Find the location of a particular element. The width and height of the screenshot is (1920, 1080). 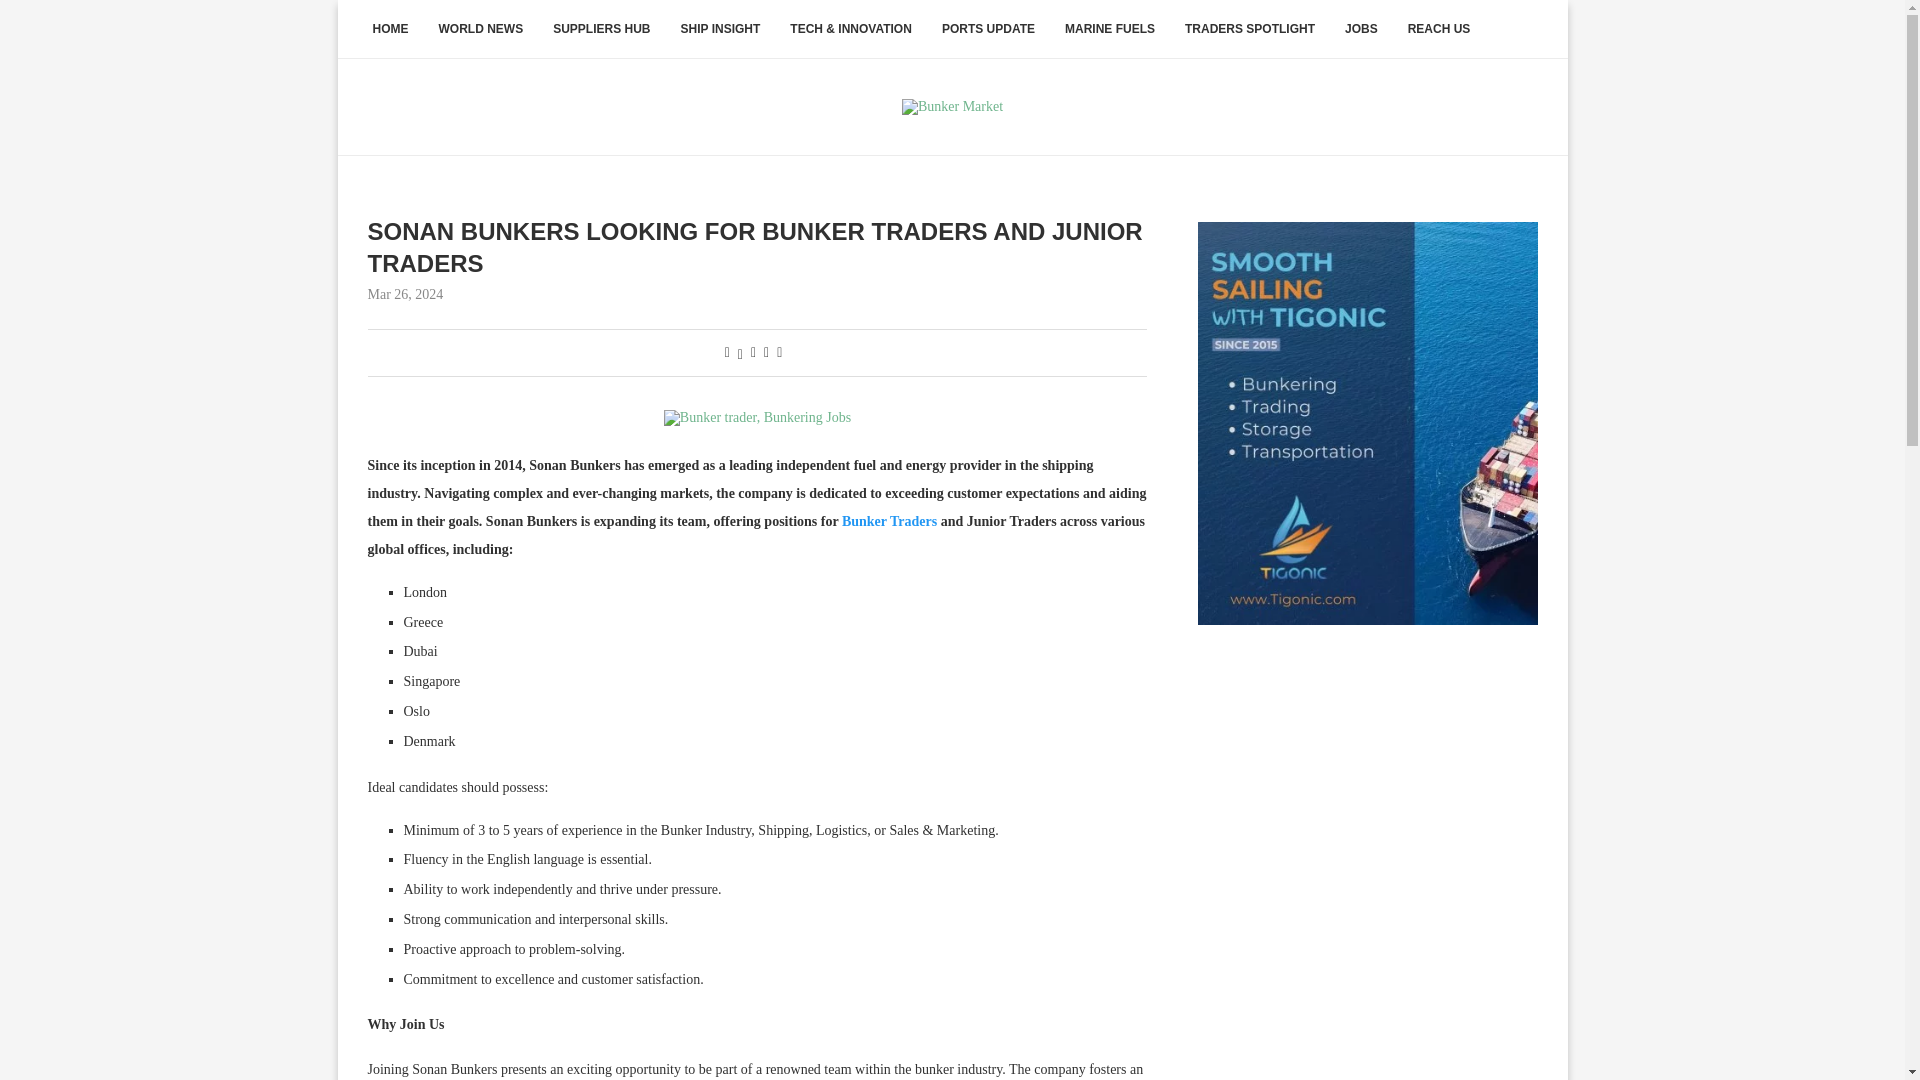

Bunker Traders is located at coordinates (889, 522).